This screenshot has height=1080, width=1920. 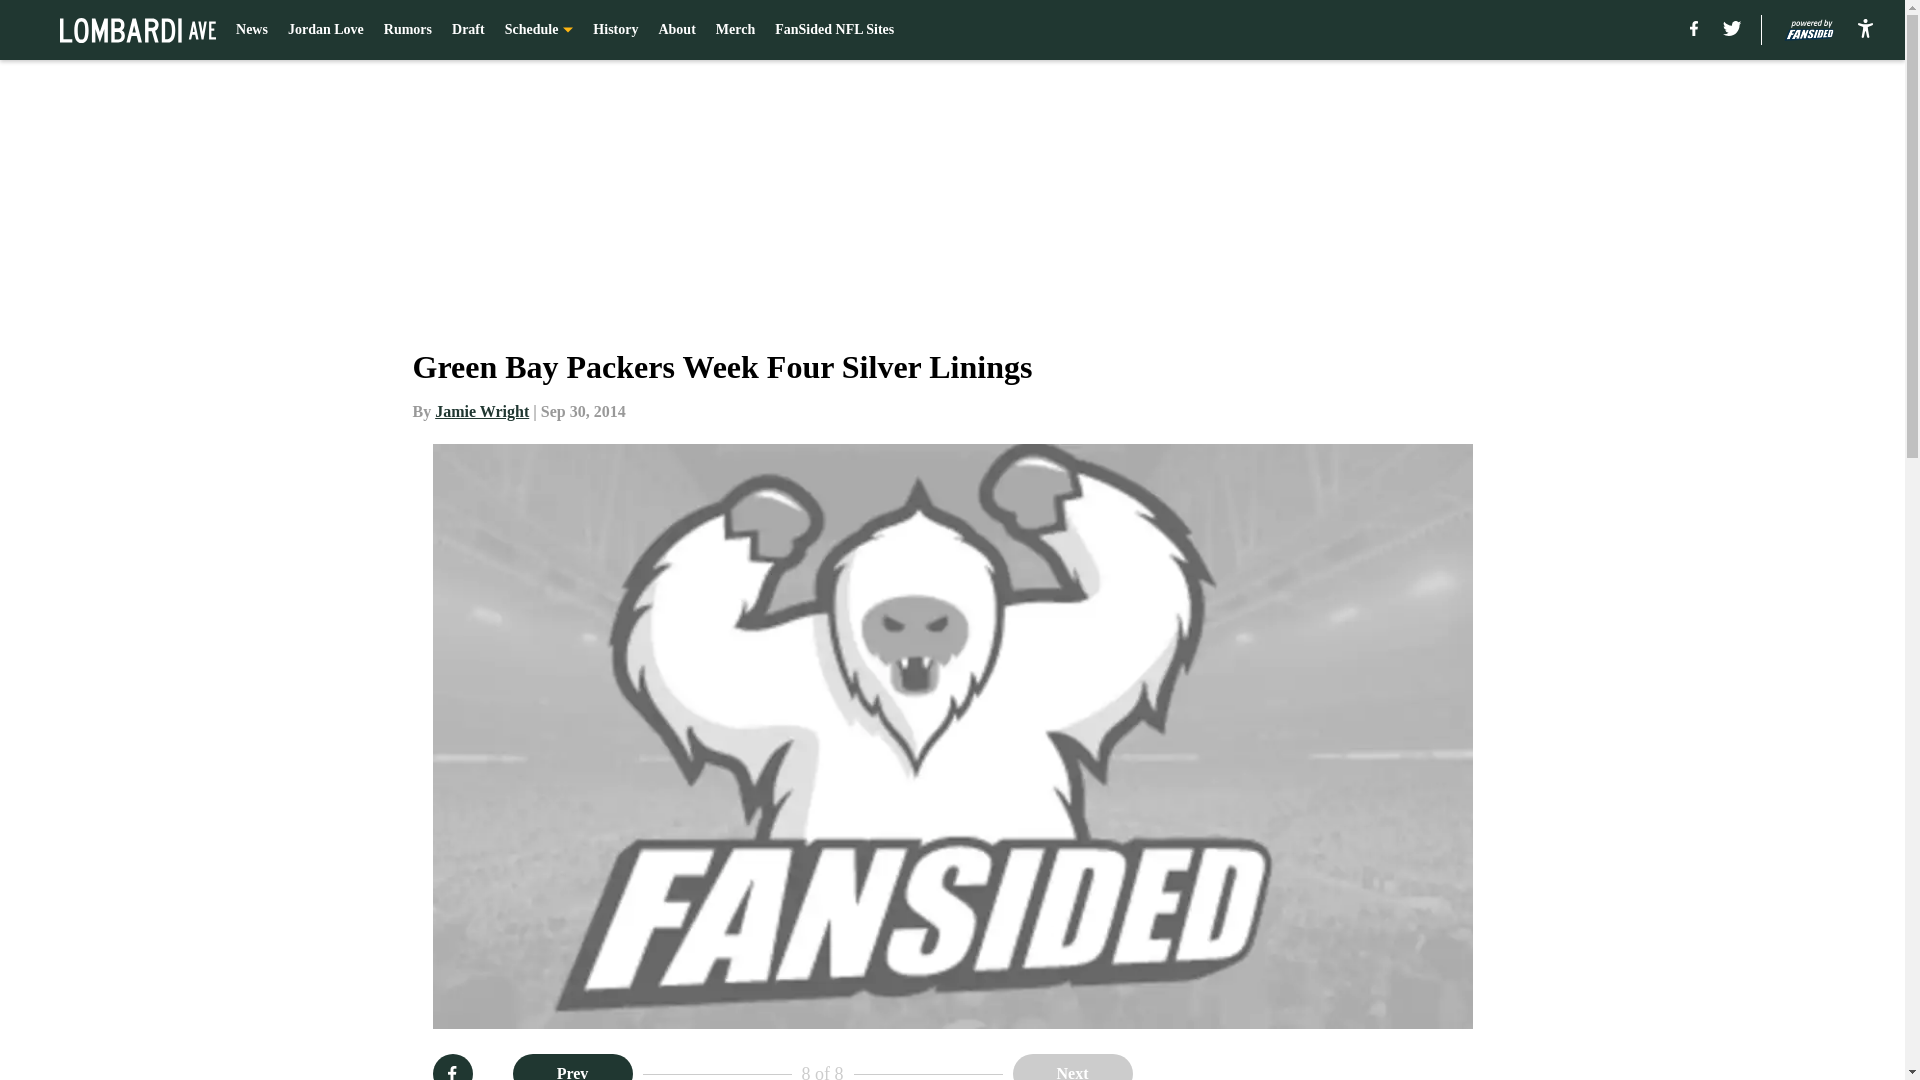 What do you see at coordinates (735, 30) in the screenshot?
I see `Merch` at bounding box center [735, 30].